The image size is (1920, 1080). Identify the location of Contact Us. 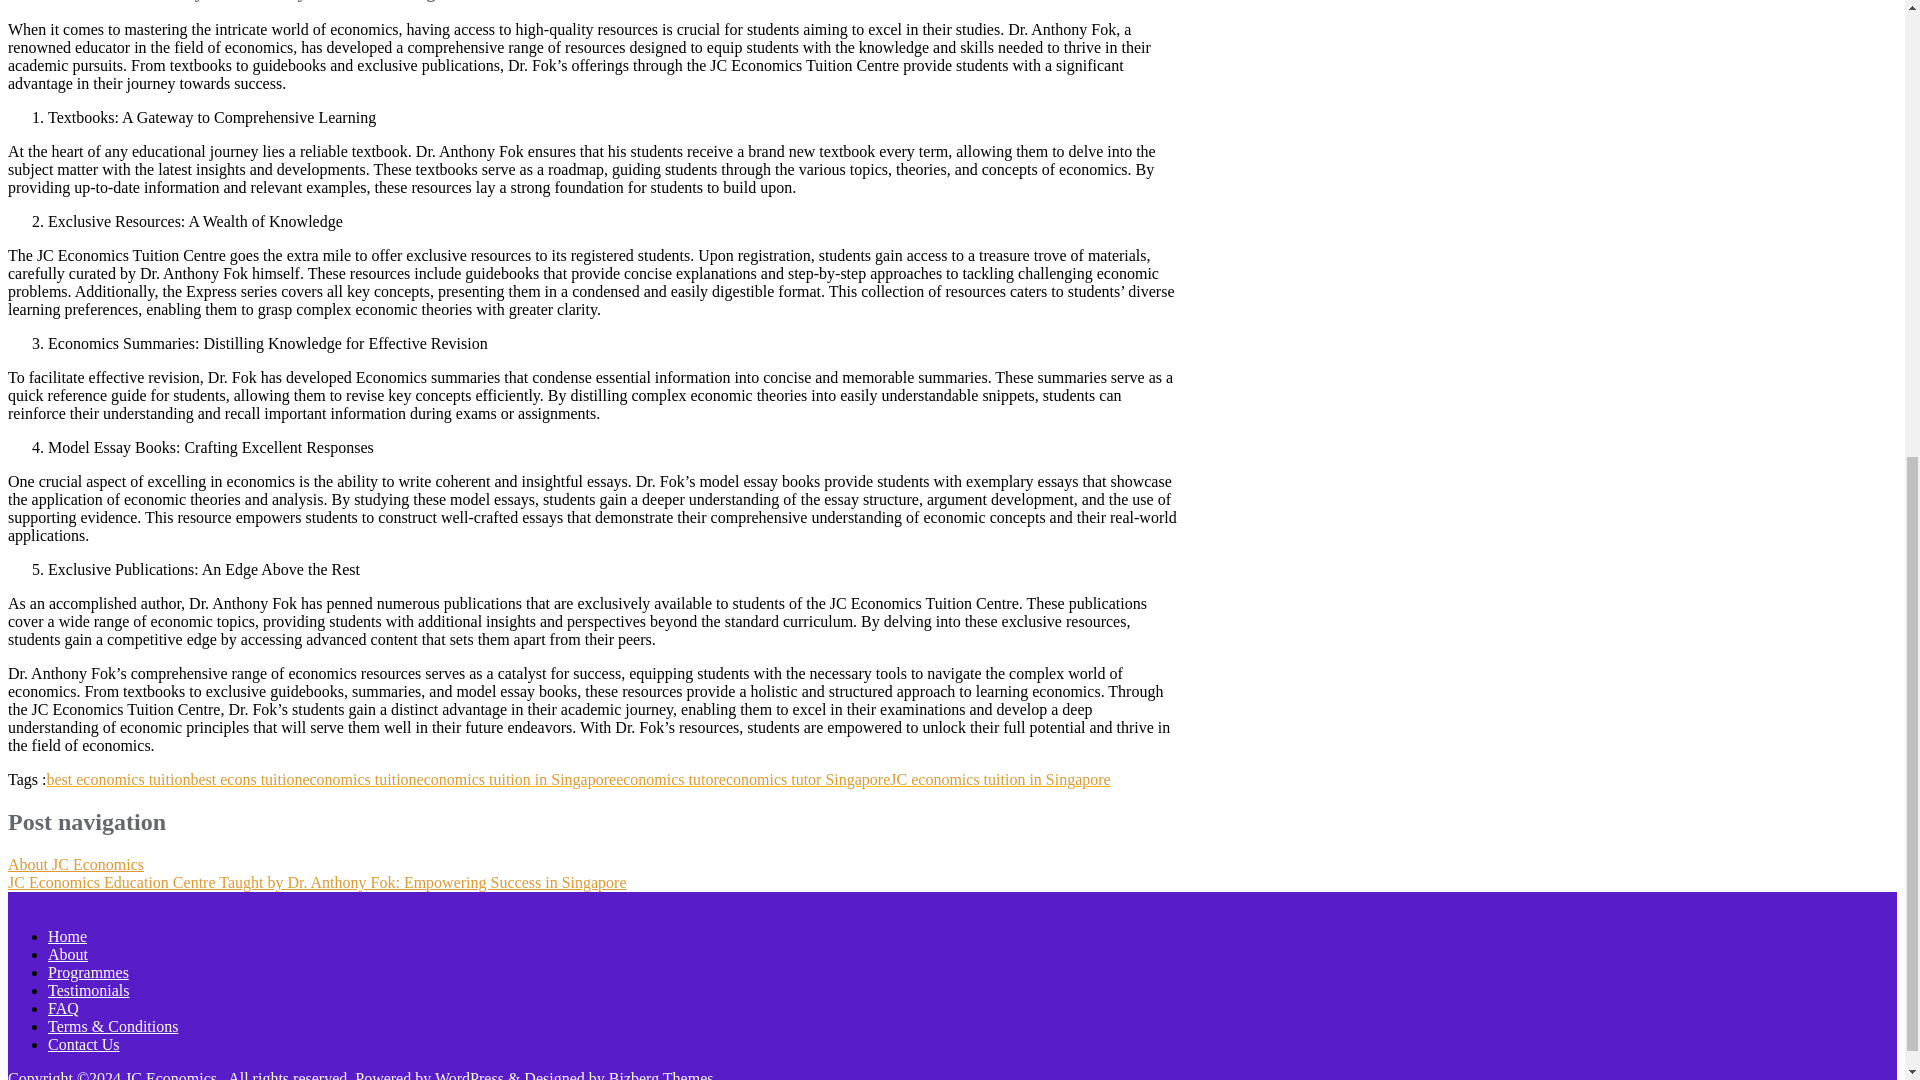
(84, 1044).